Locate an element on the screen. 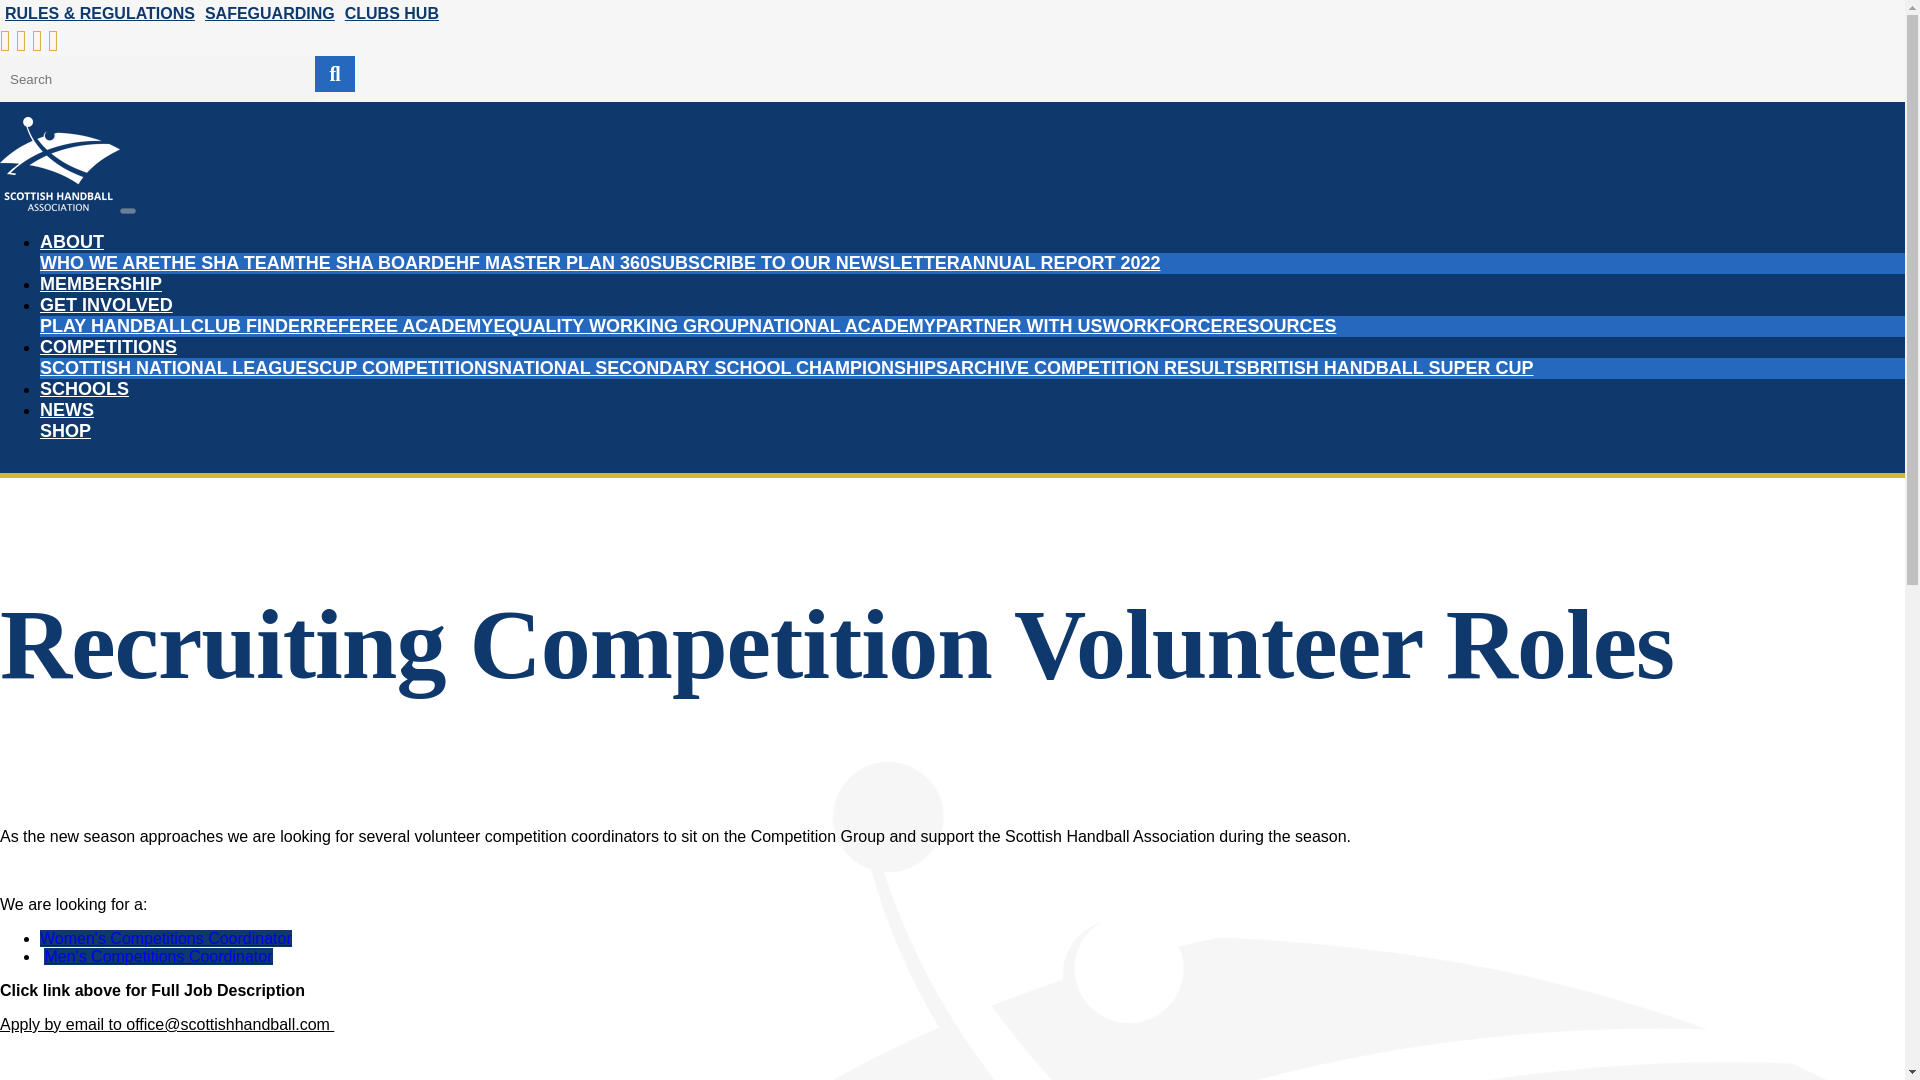 This screenshot has height=1080, width=1920. SCHOOLS is located at coordinates (84, 388).